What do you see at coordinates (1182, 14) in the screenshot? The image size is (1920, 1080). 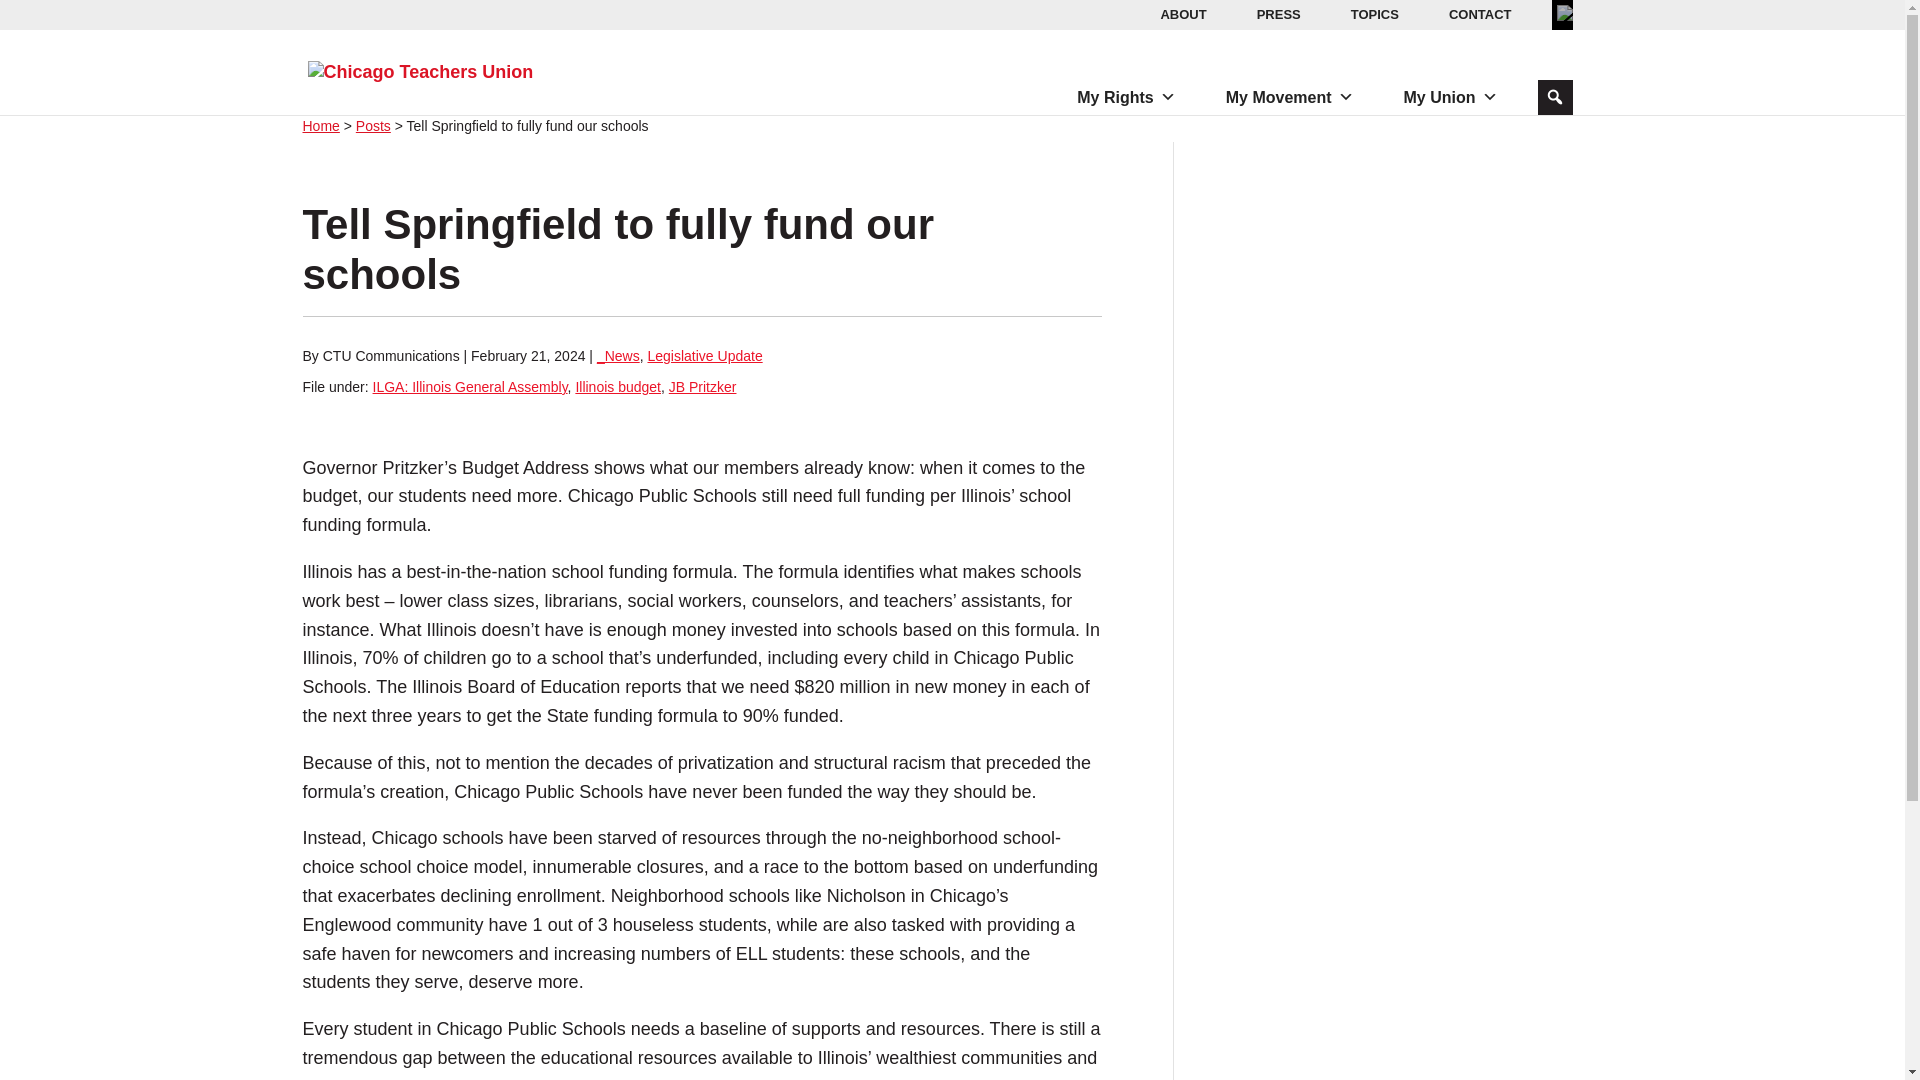 I see `ABOUT` at bounding box center [1182, 14].